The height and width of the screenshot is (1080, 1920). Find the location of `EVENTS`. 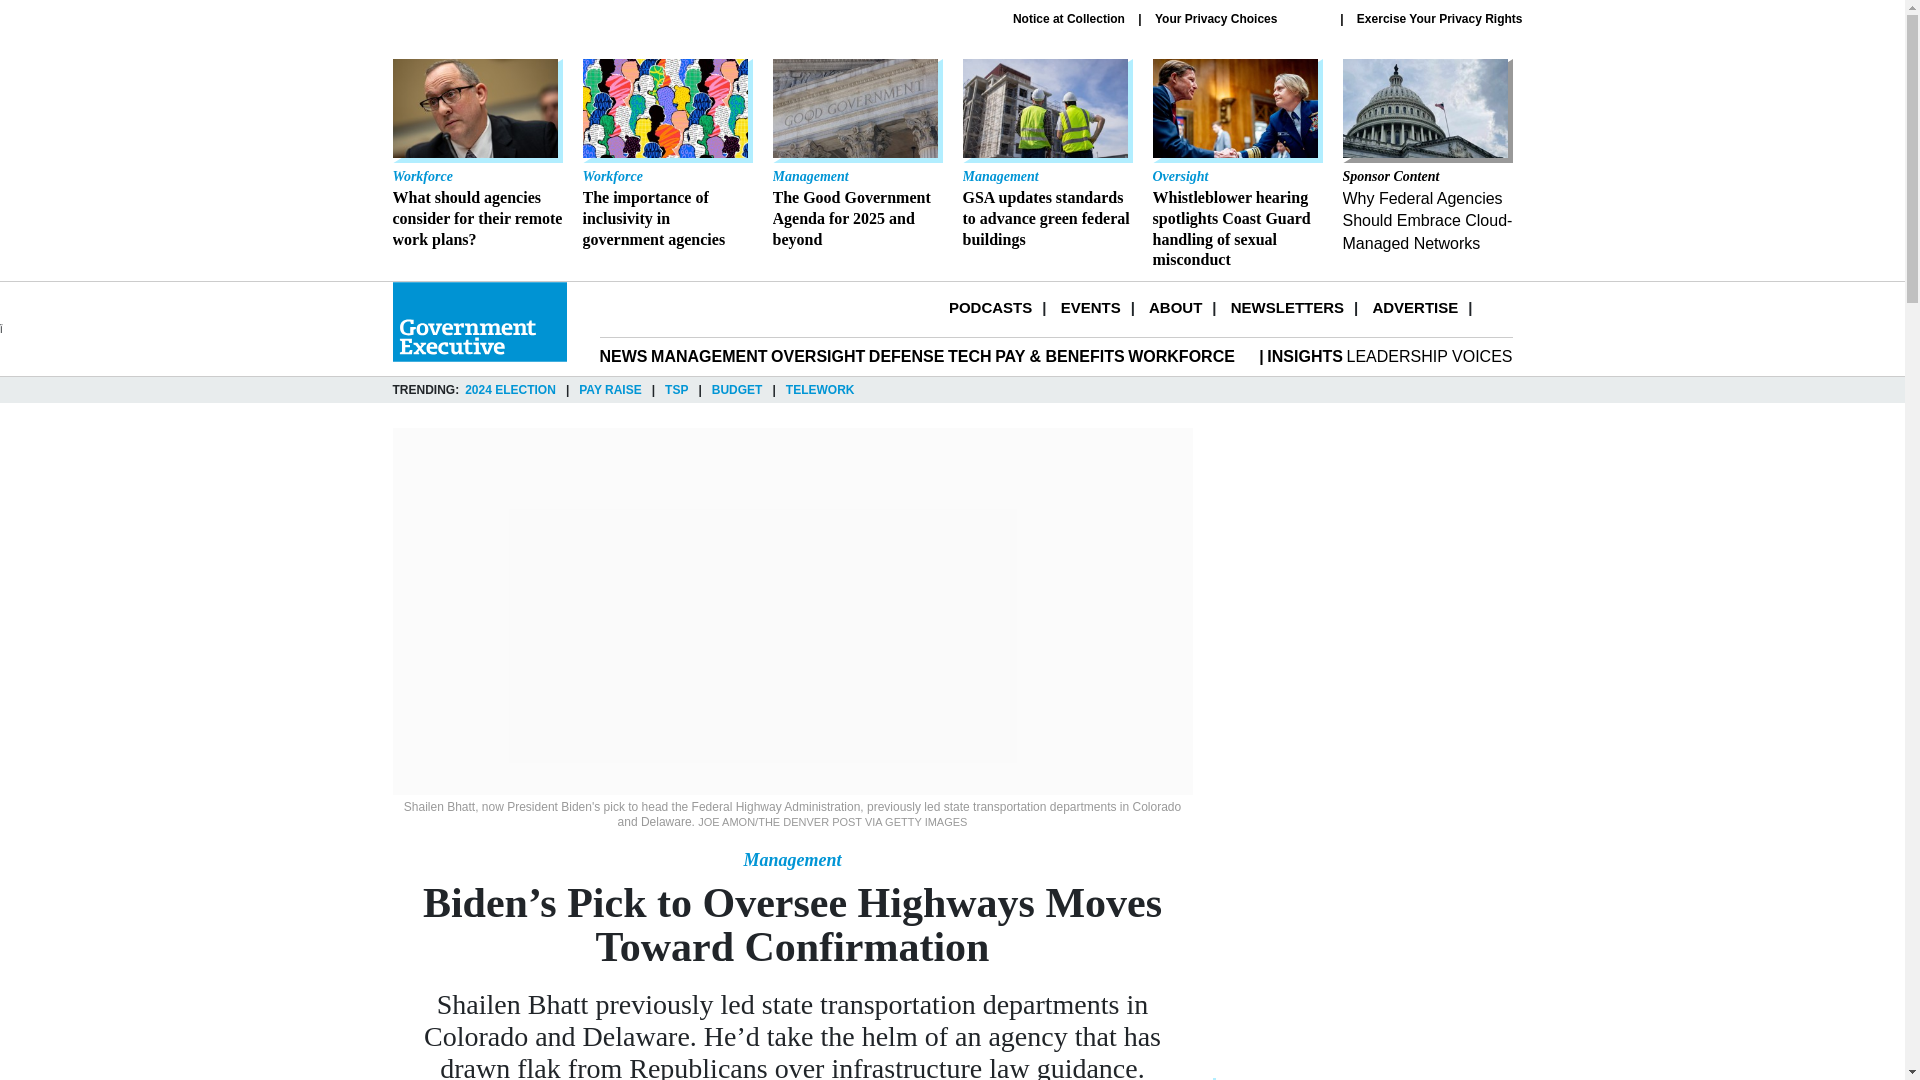

EVENTS is located at coordinates (1091, 308).